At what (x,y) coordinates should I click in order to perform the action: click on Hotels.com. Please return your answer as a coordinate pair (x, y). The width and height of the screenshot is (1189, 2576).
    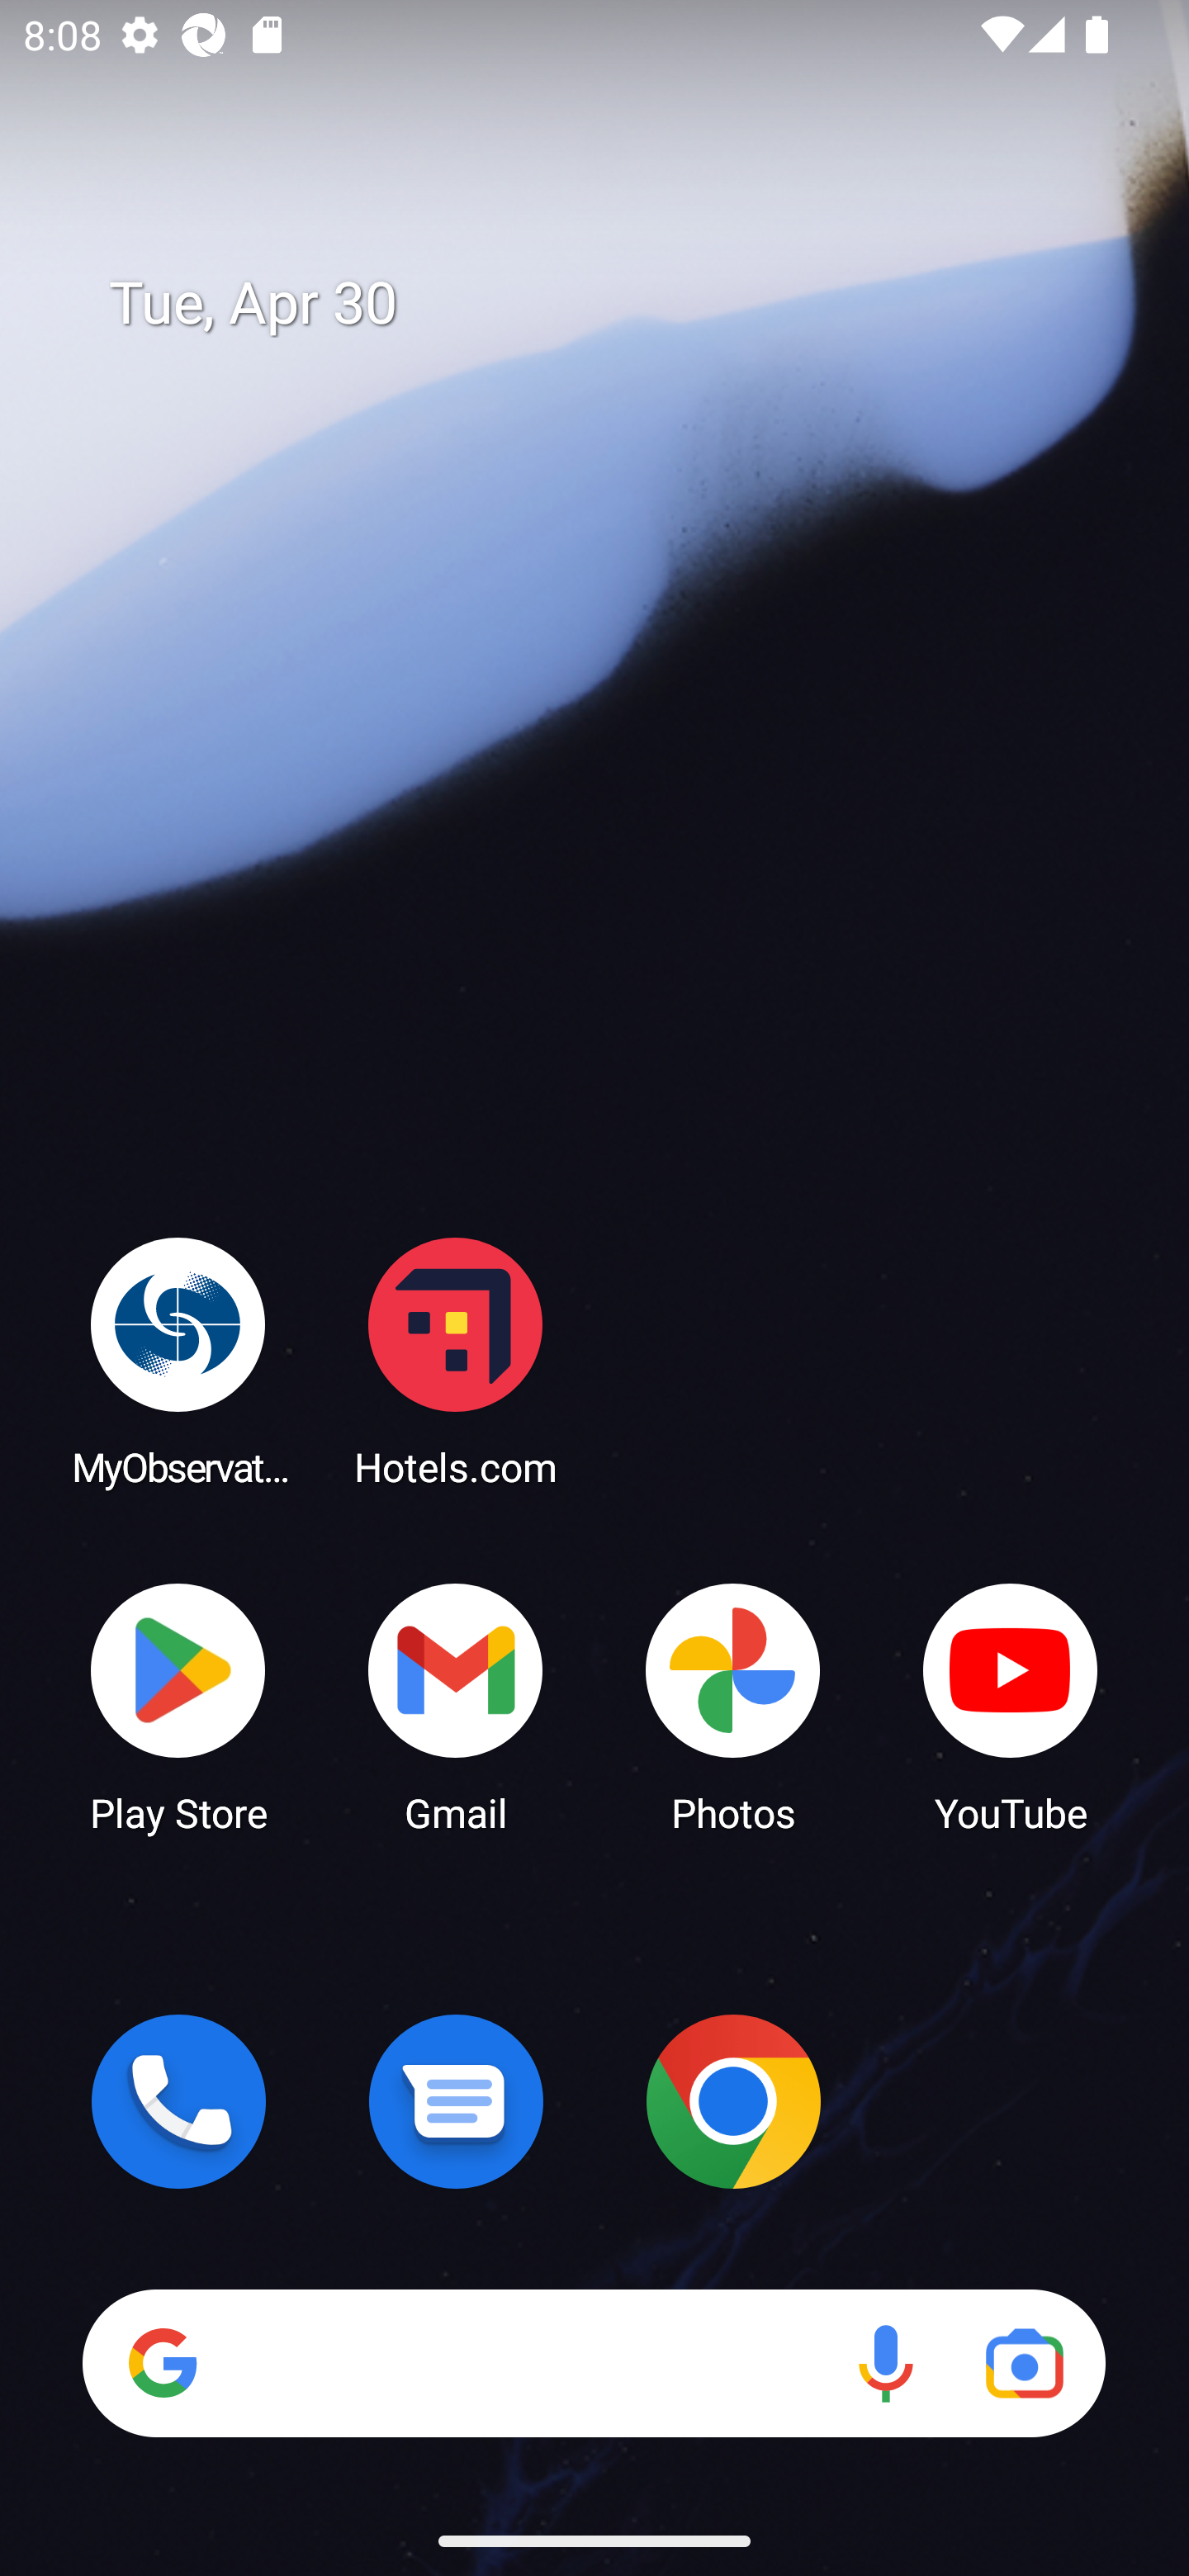
    Looking at the image, I should click on (456, 1361).